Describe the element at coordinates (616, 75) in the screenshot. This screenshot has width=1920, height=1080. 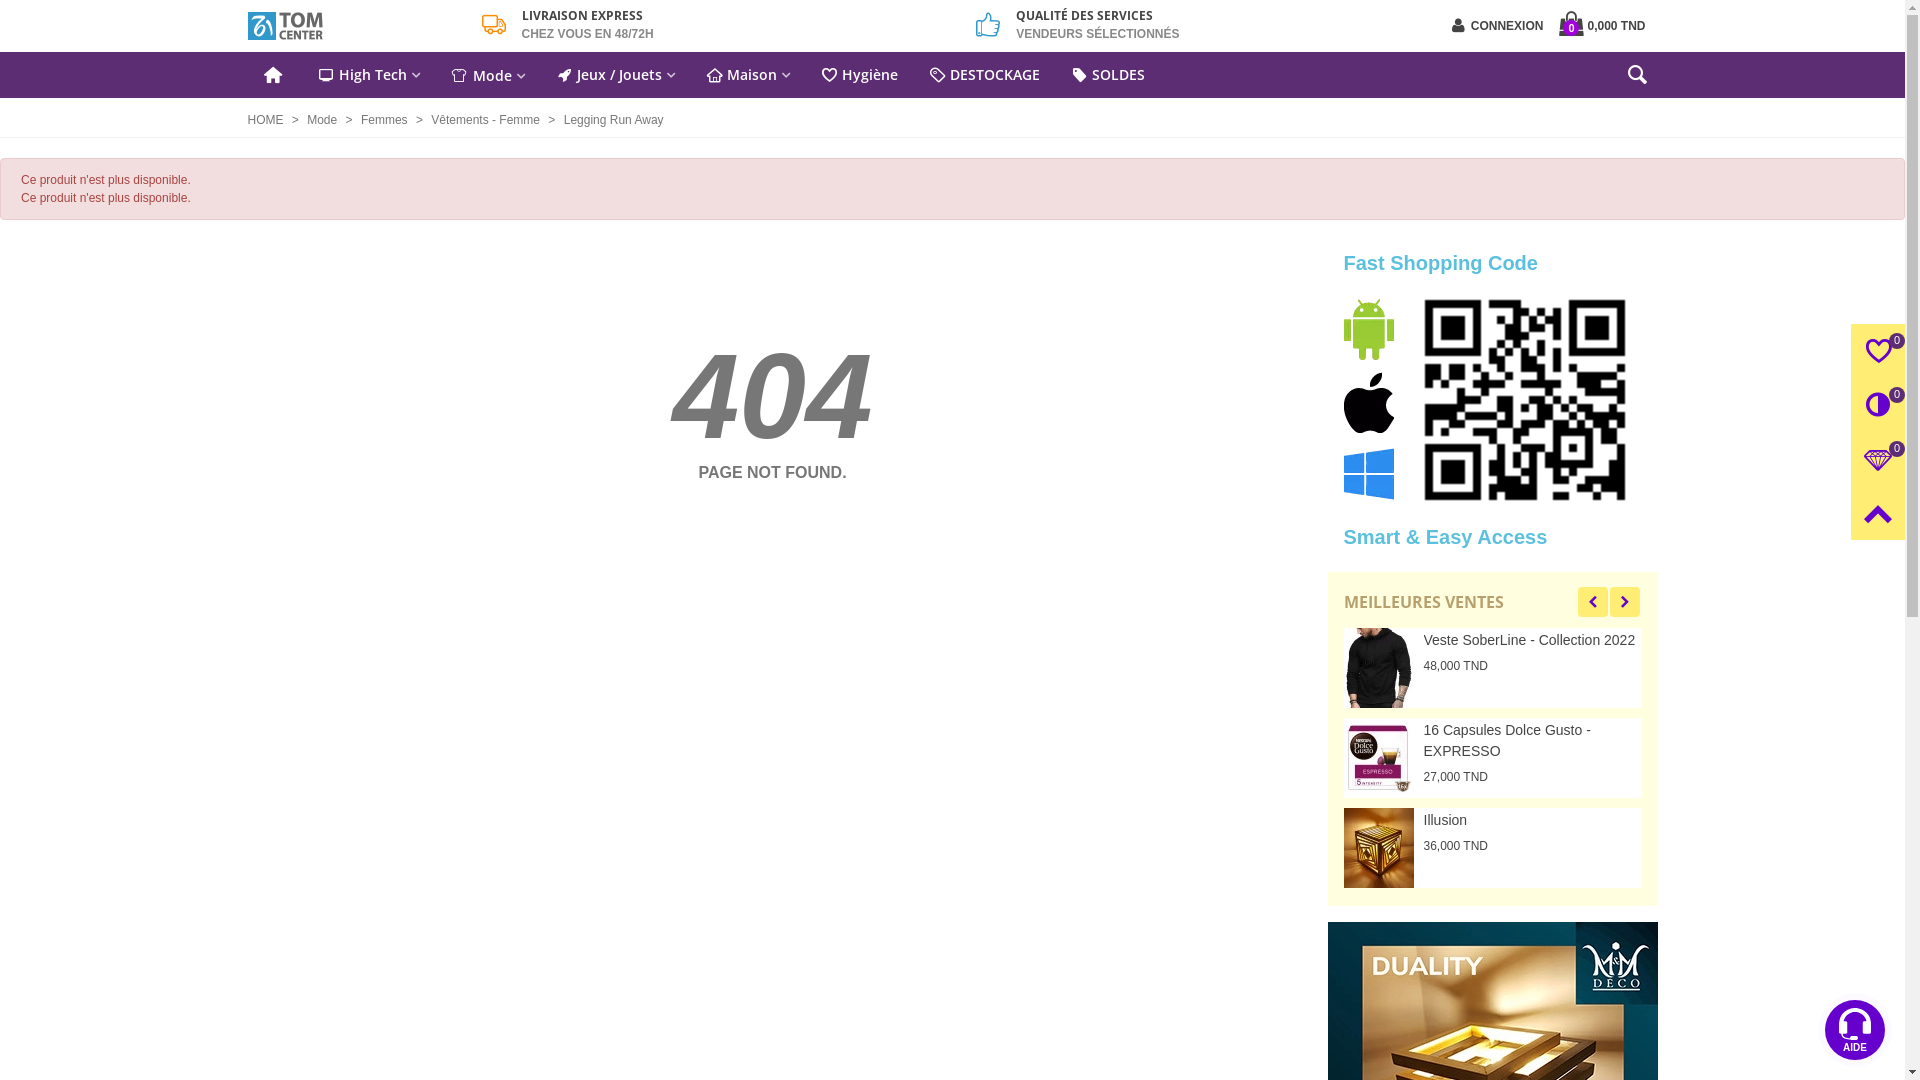
I see `Jeux / Jouets` at that location.